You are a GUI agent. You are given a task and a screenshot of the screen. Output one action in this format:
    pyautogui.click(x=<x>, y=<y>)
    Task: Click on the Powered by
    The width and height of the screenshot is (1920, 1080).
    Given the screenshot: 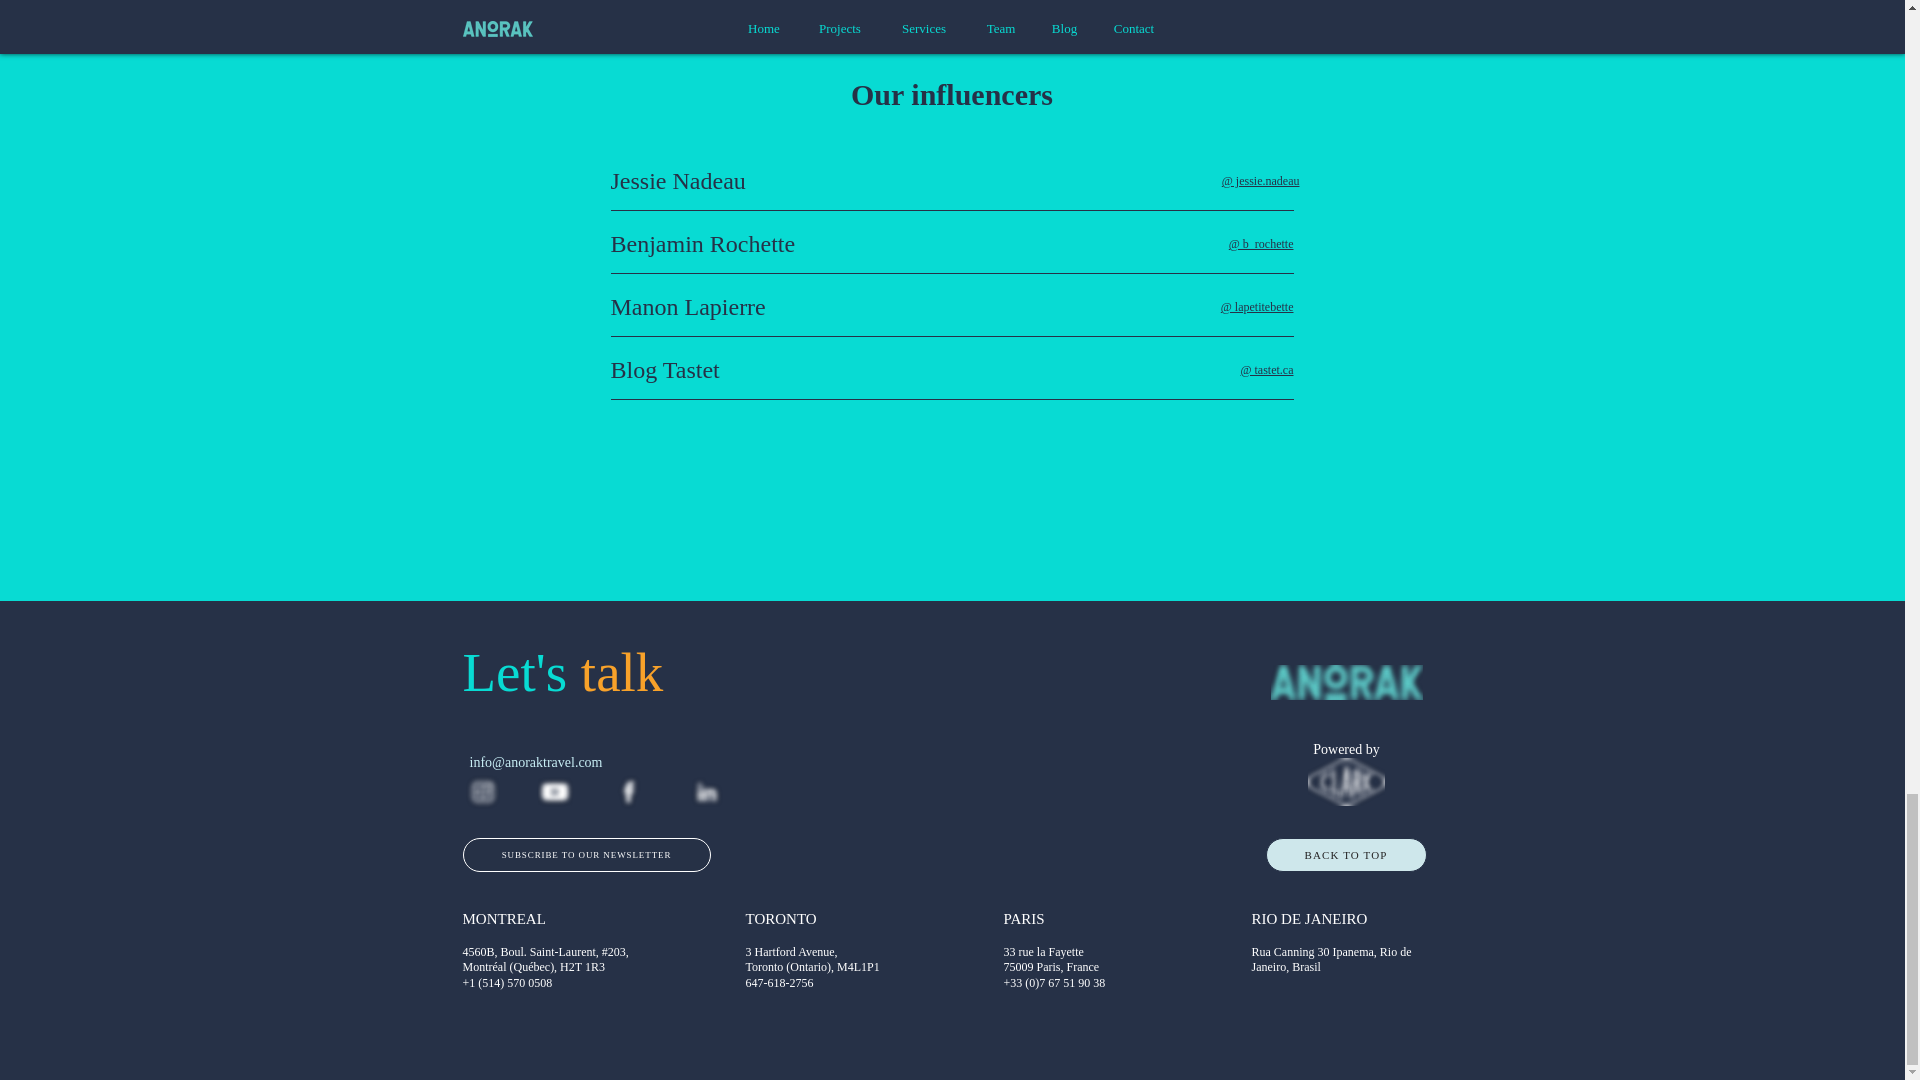 What is the action you would take?
    pyautogui.click(x=1346, y=749)
    